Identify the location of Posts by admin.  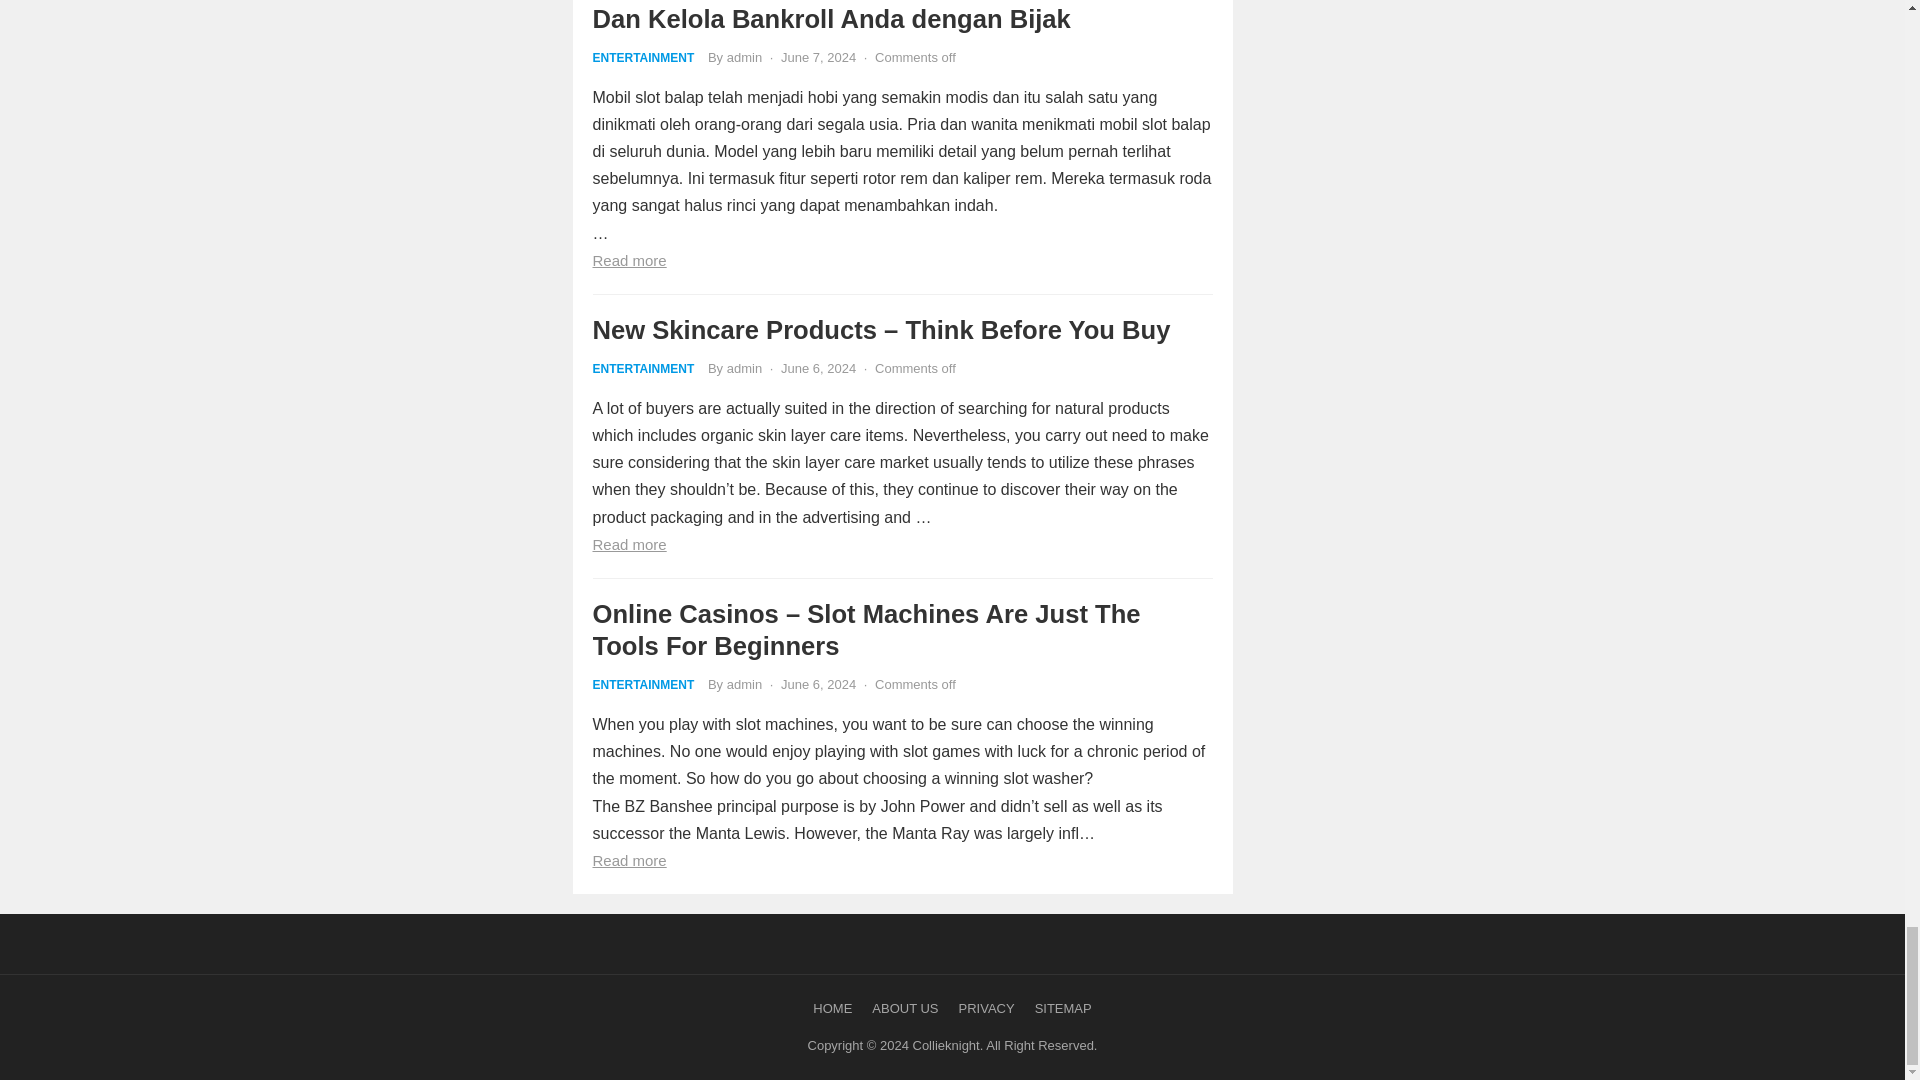
(744, 56).